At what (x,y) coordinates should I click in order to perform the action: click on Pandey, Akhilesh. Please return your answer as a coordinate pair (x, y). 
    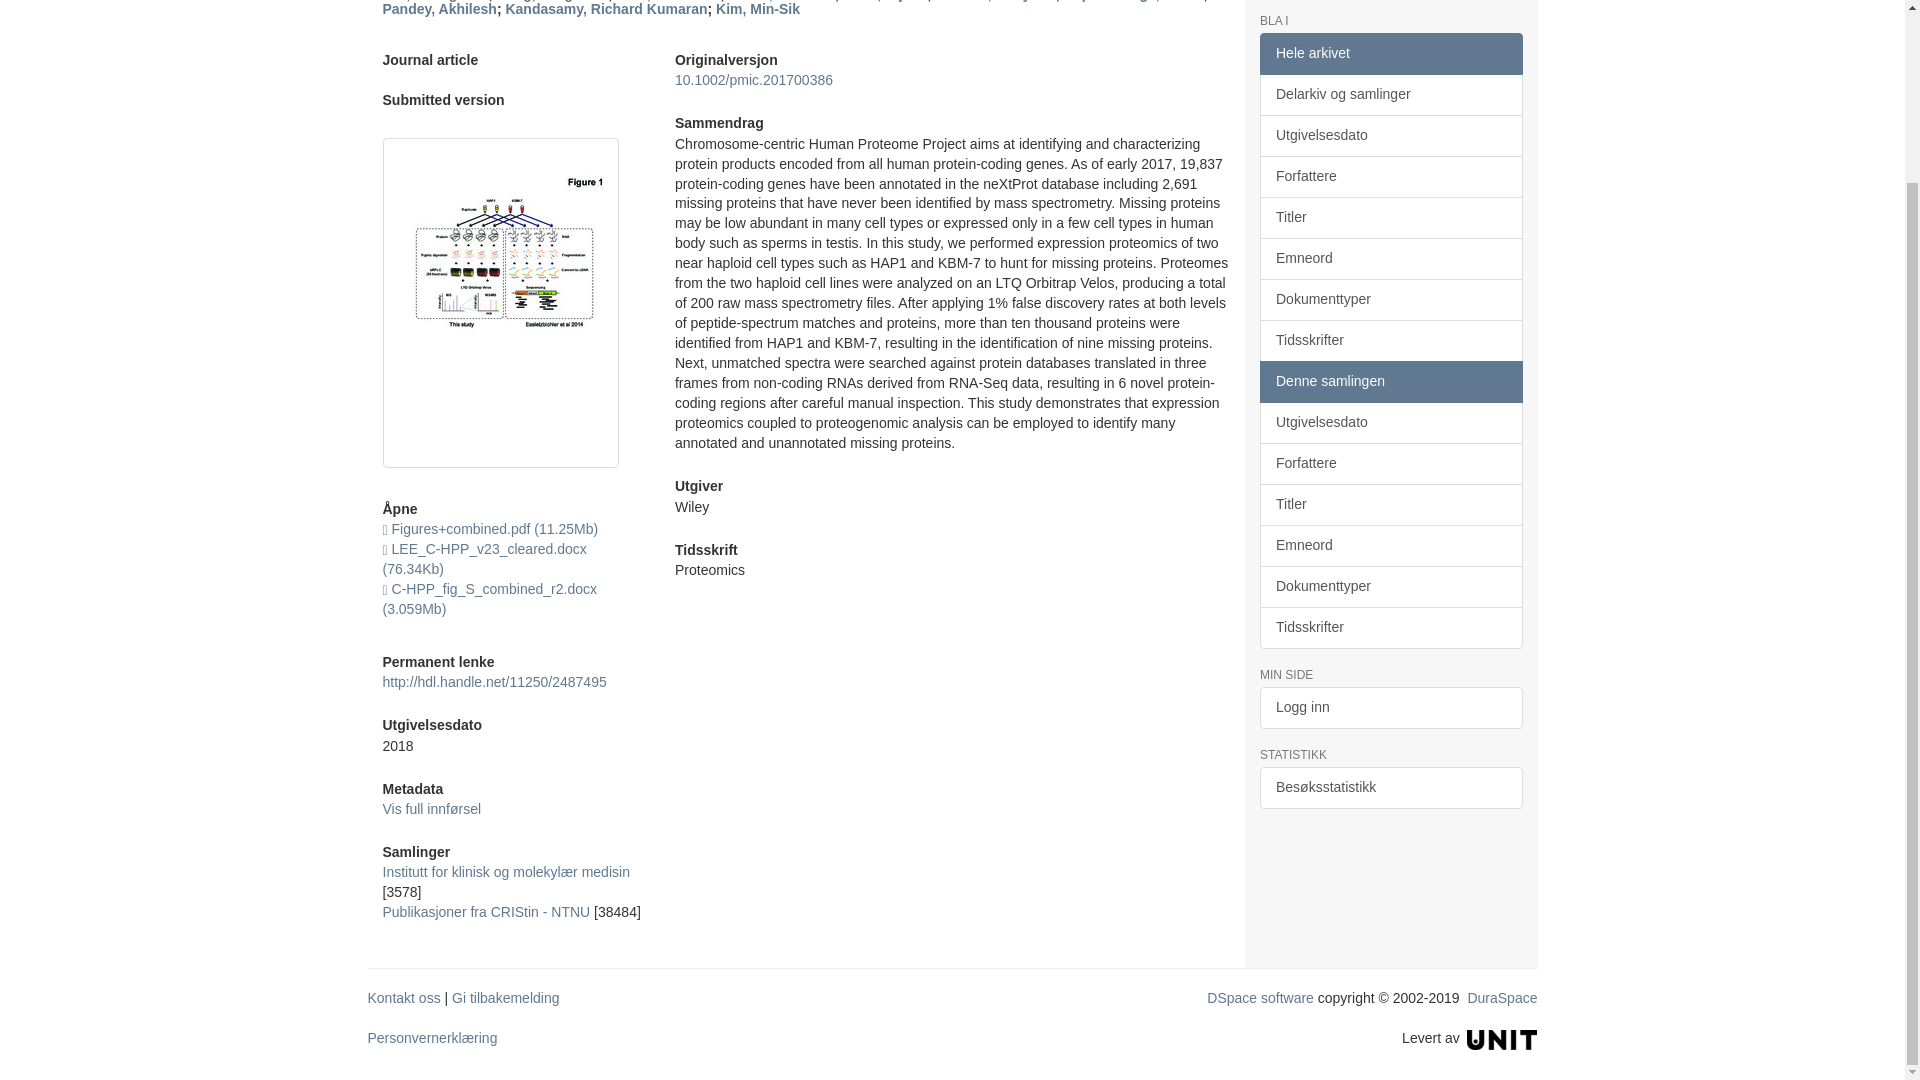
    Looking at the image, I should click on (438, 9).